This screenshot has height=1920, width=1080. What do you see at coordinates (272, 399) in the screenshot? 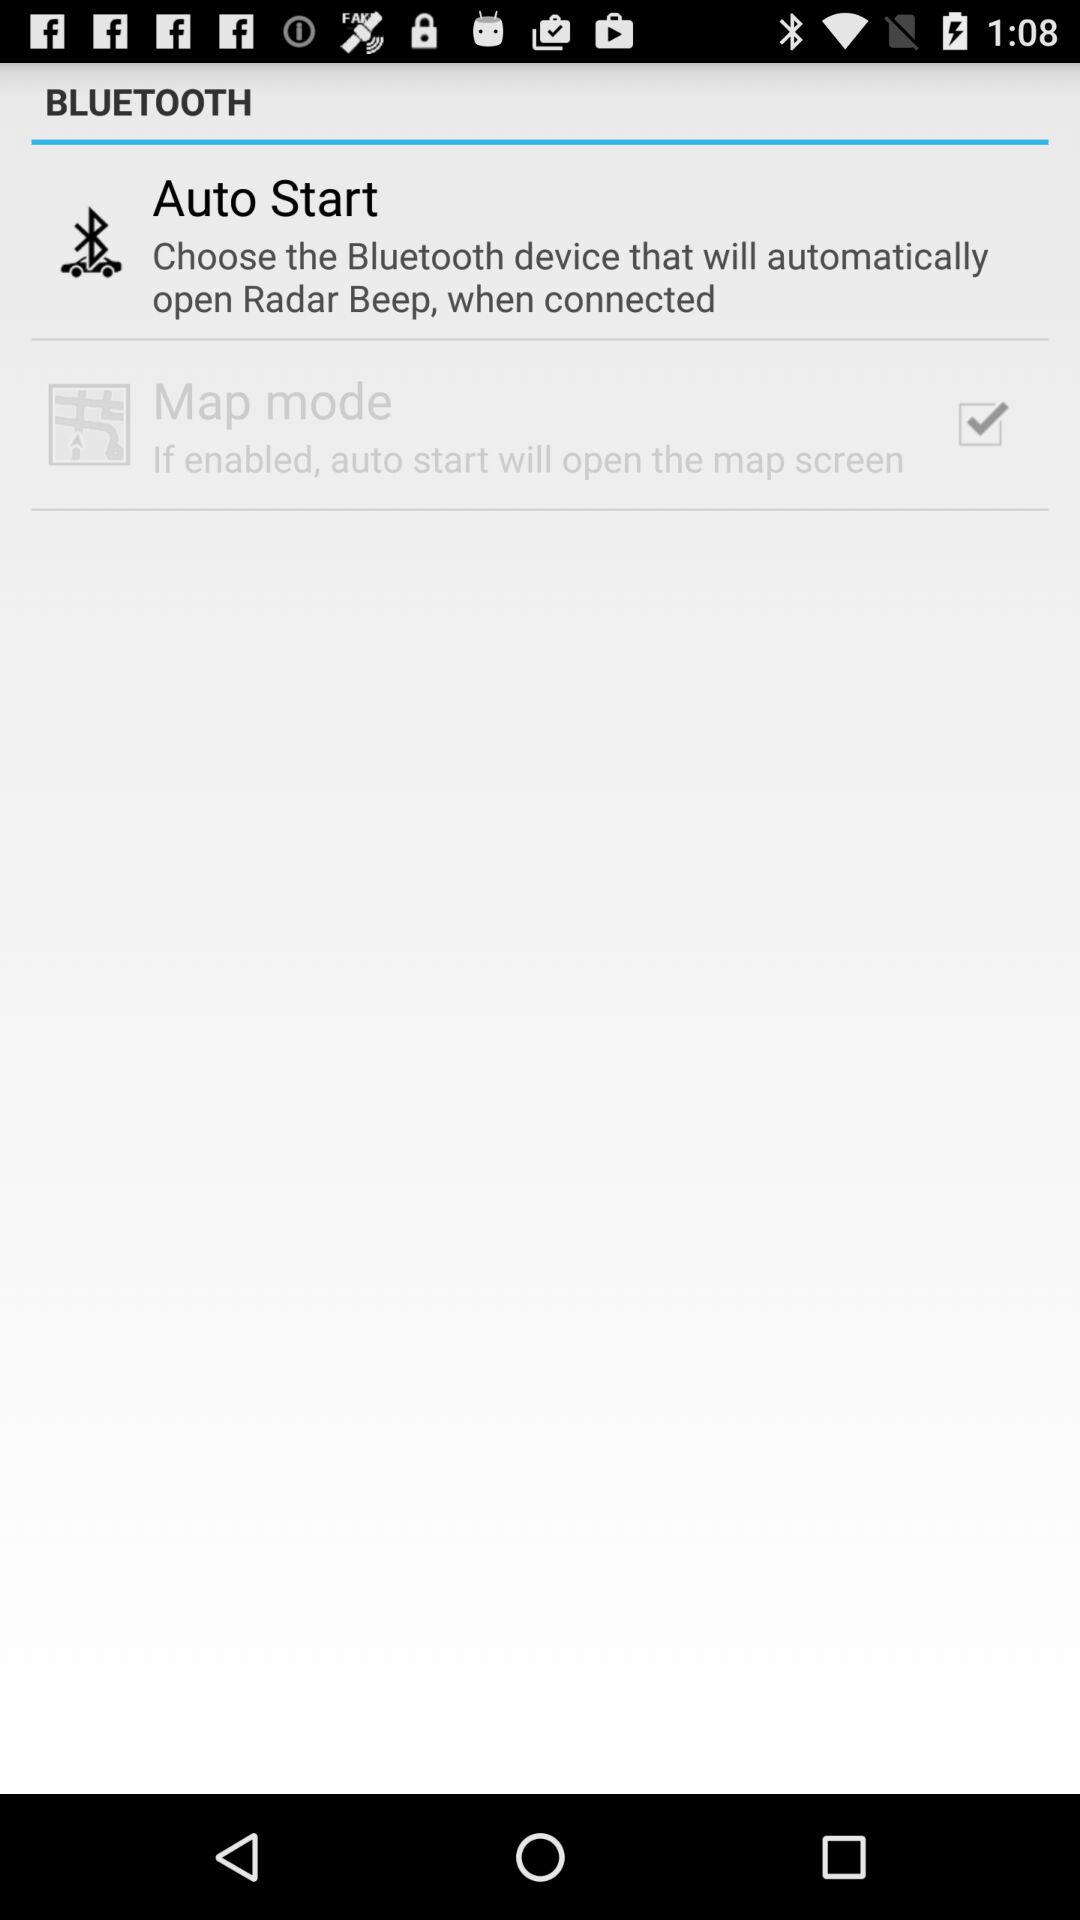
I see `jump to the map mode` at bounding box center [272, 399].